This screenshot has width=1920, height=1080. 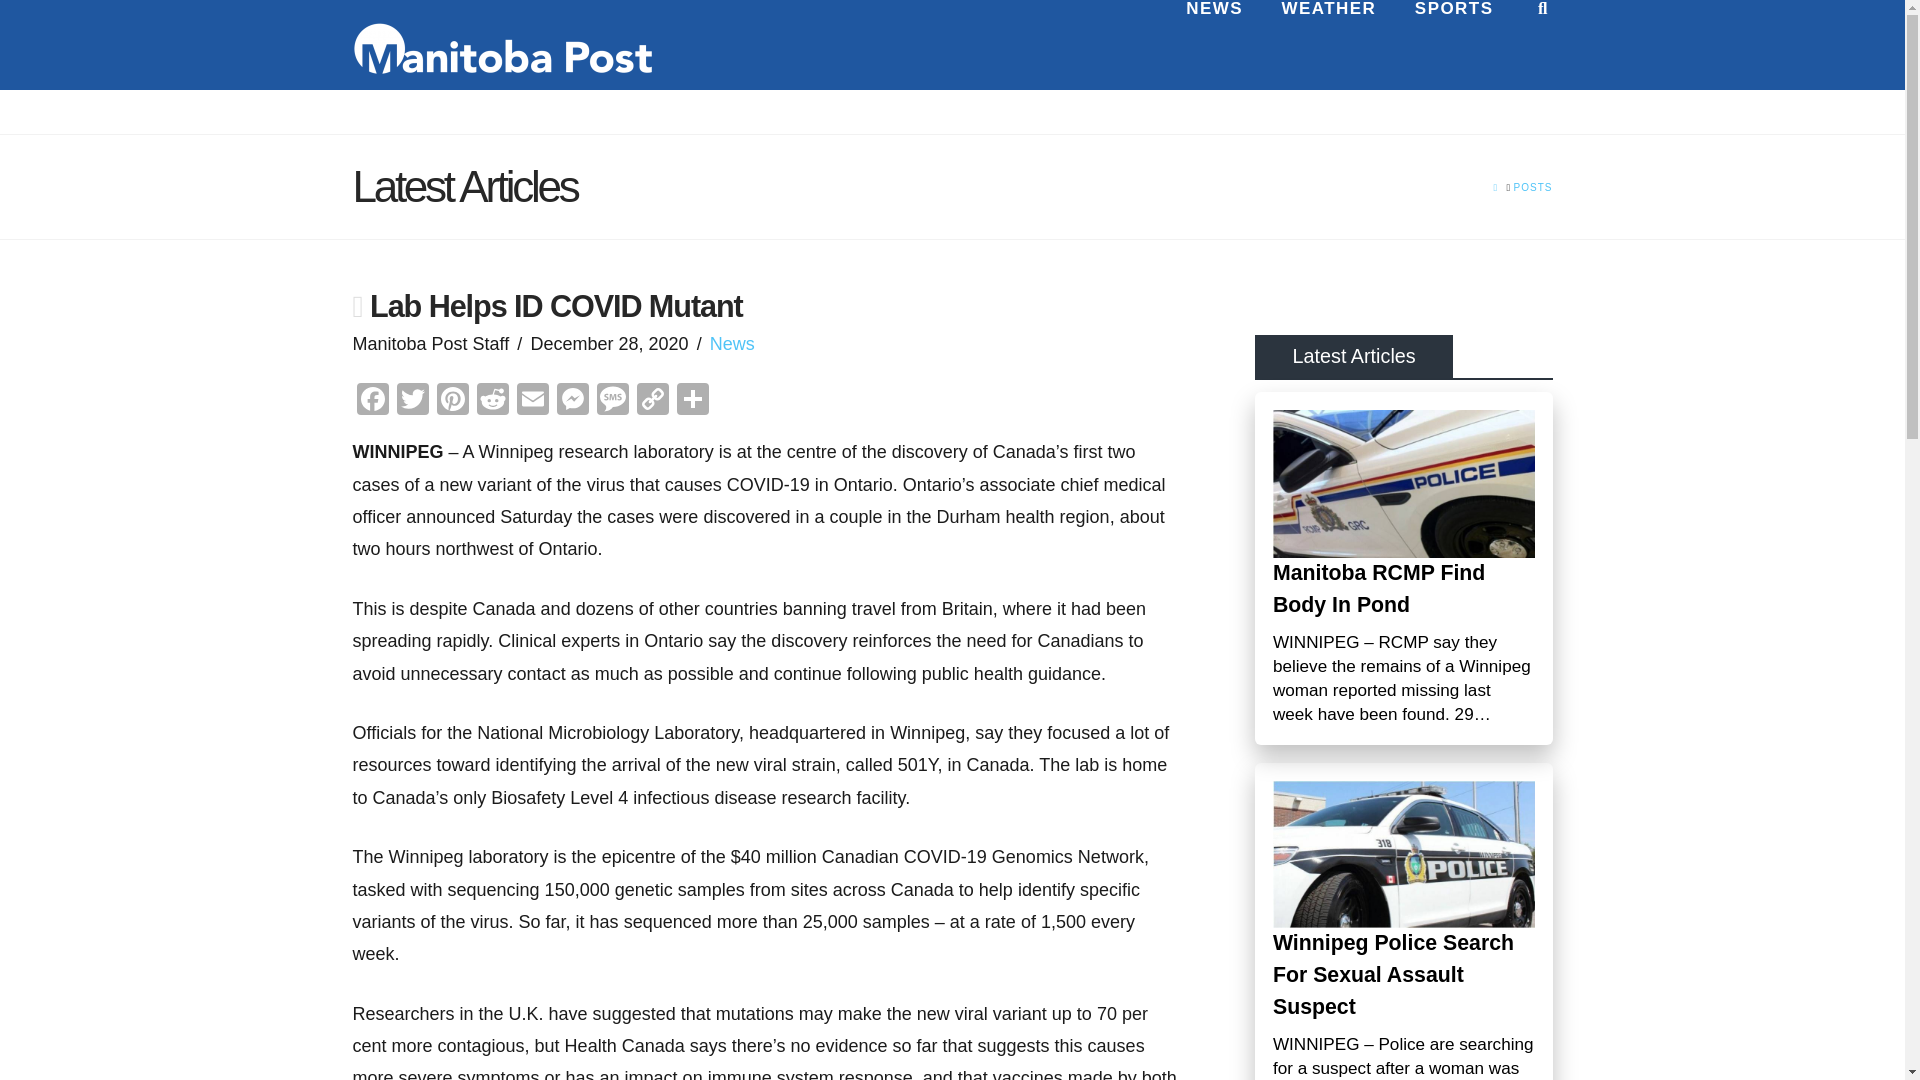 I want to click on Twitter, so click(x=412, y=402).